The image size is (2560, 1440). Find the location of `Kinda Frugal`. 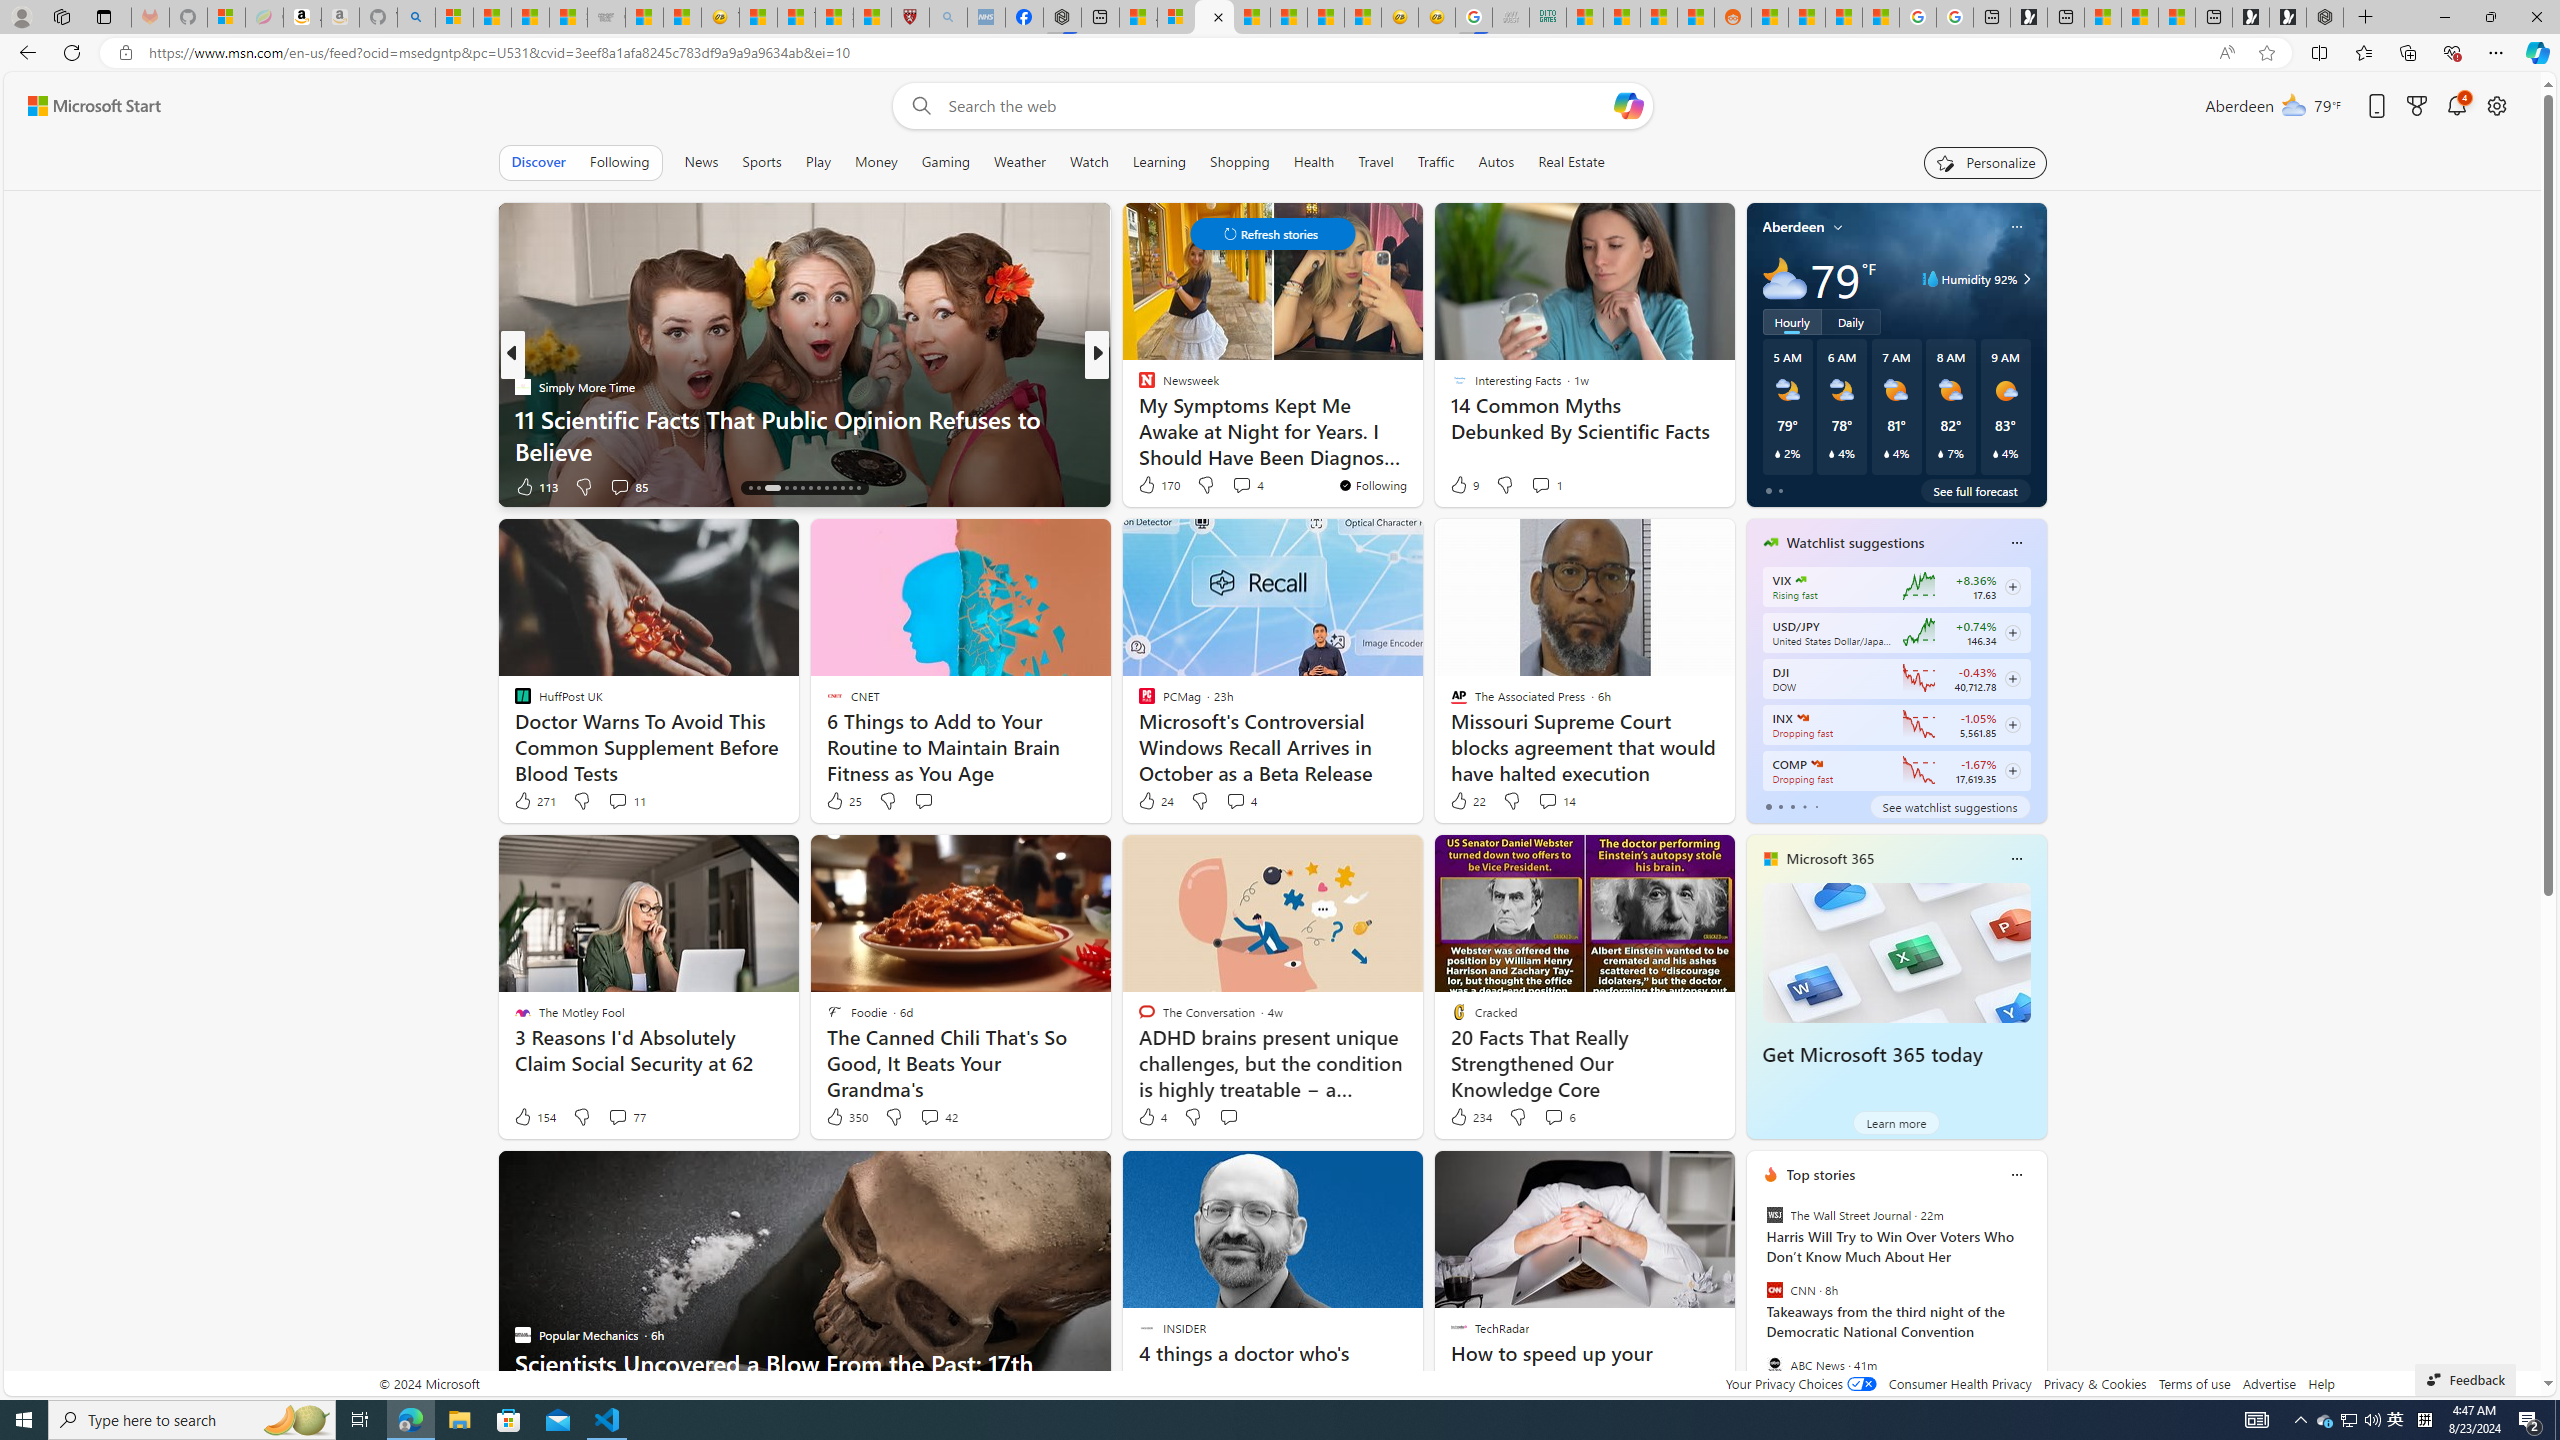

Kinda Frugal is located at coordinates (1137, 418).